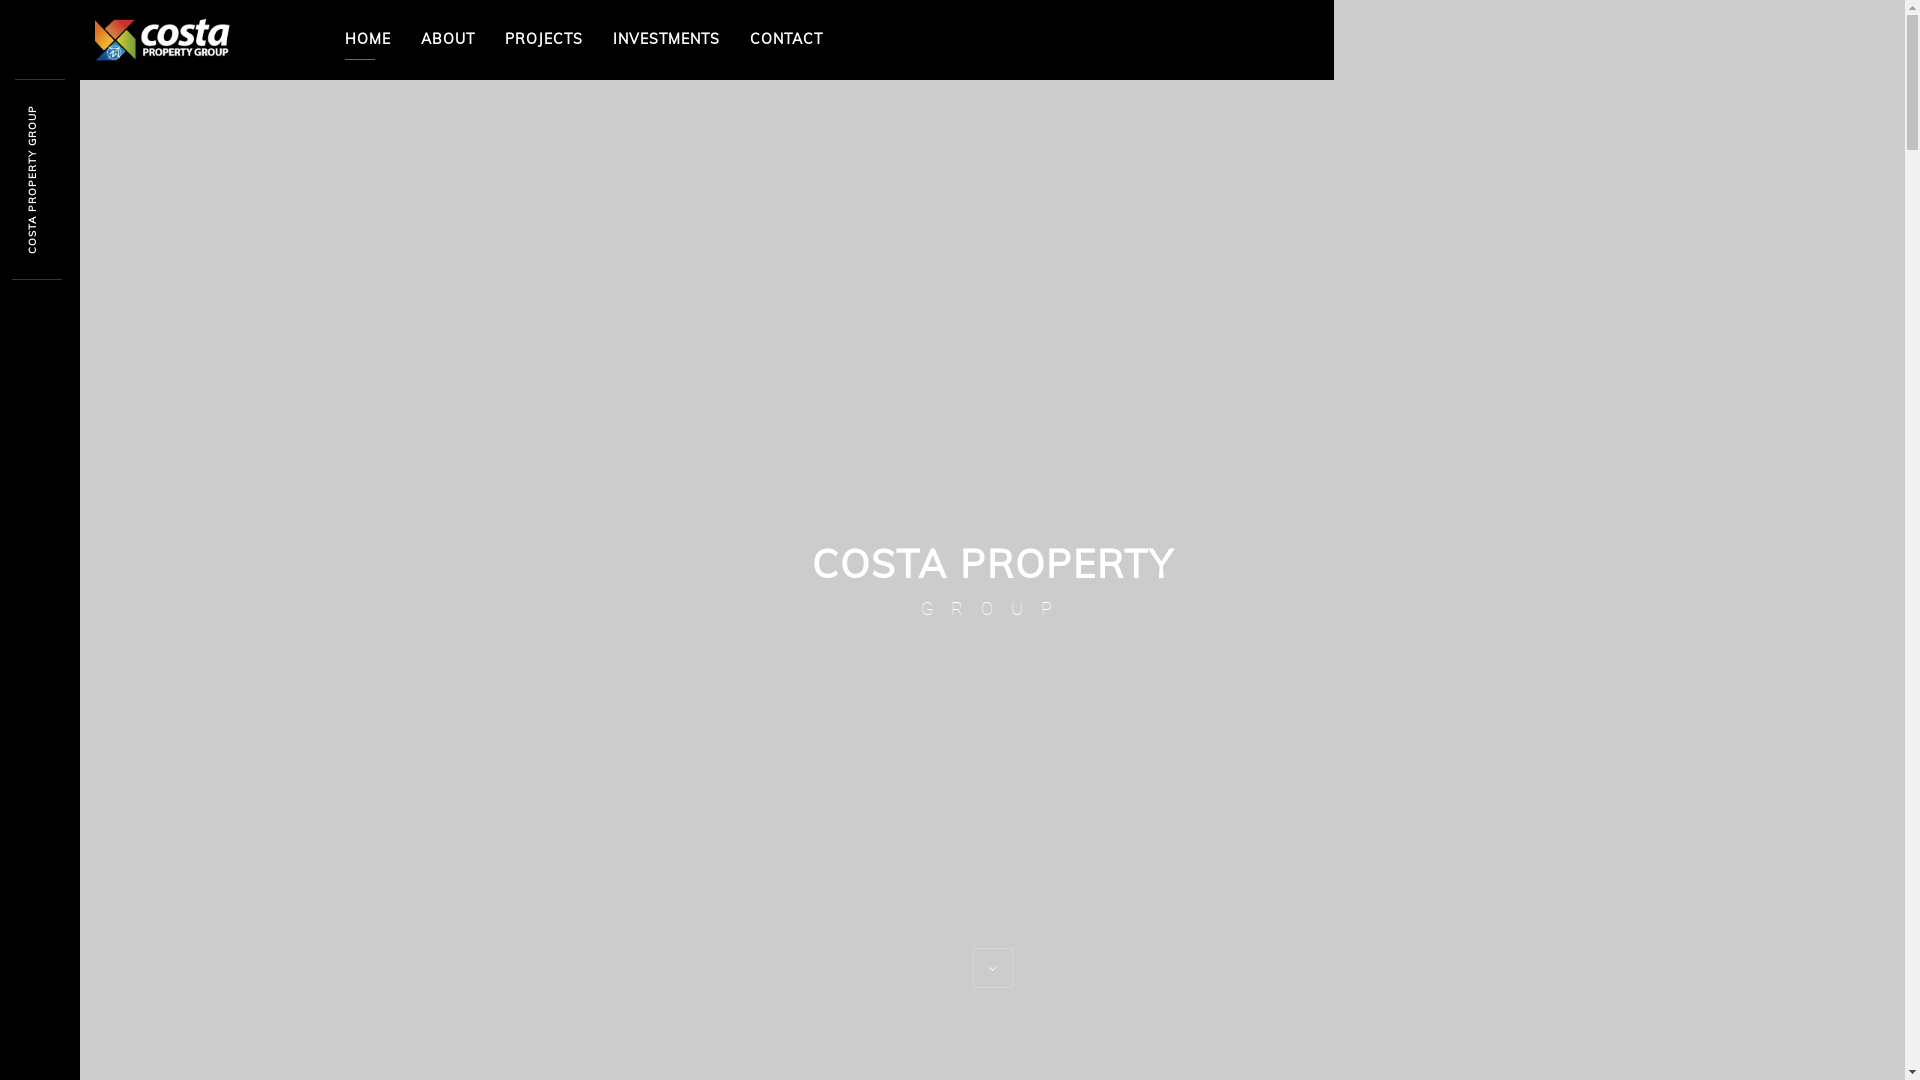 Image resolution: width=1920 pixels, height=1080 pixels. Describe the element at coordinates (544, 39) in the screenshot. I see `PROJECTS` at that location.